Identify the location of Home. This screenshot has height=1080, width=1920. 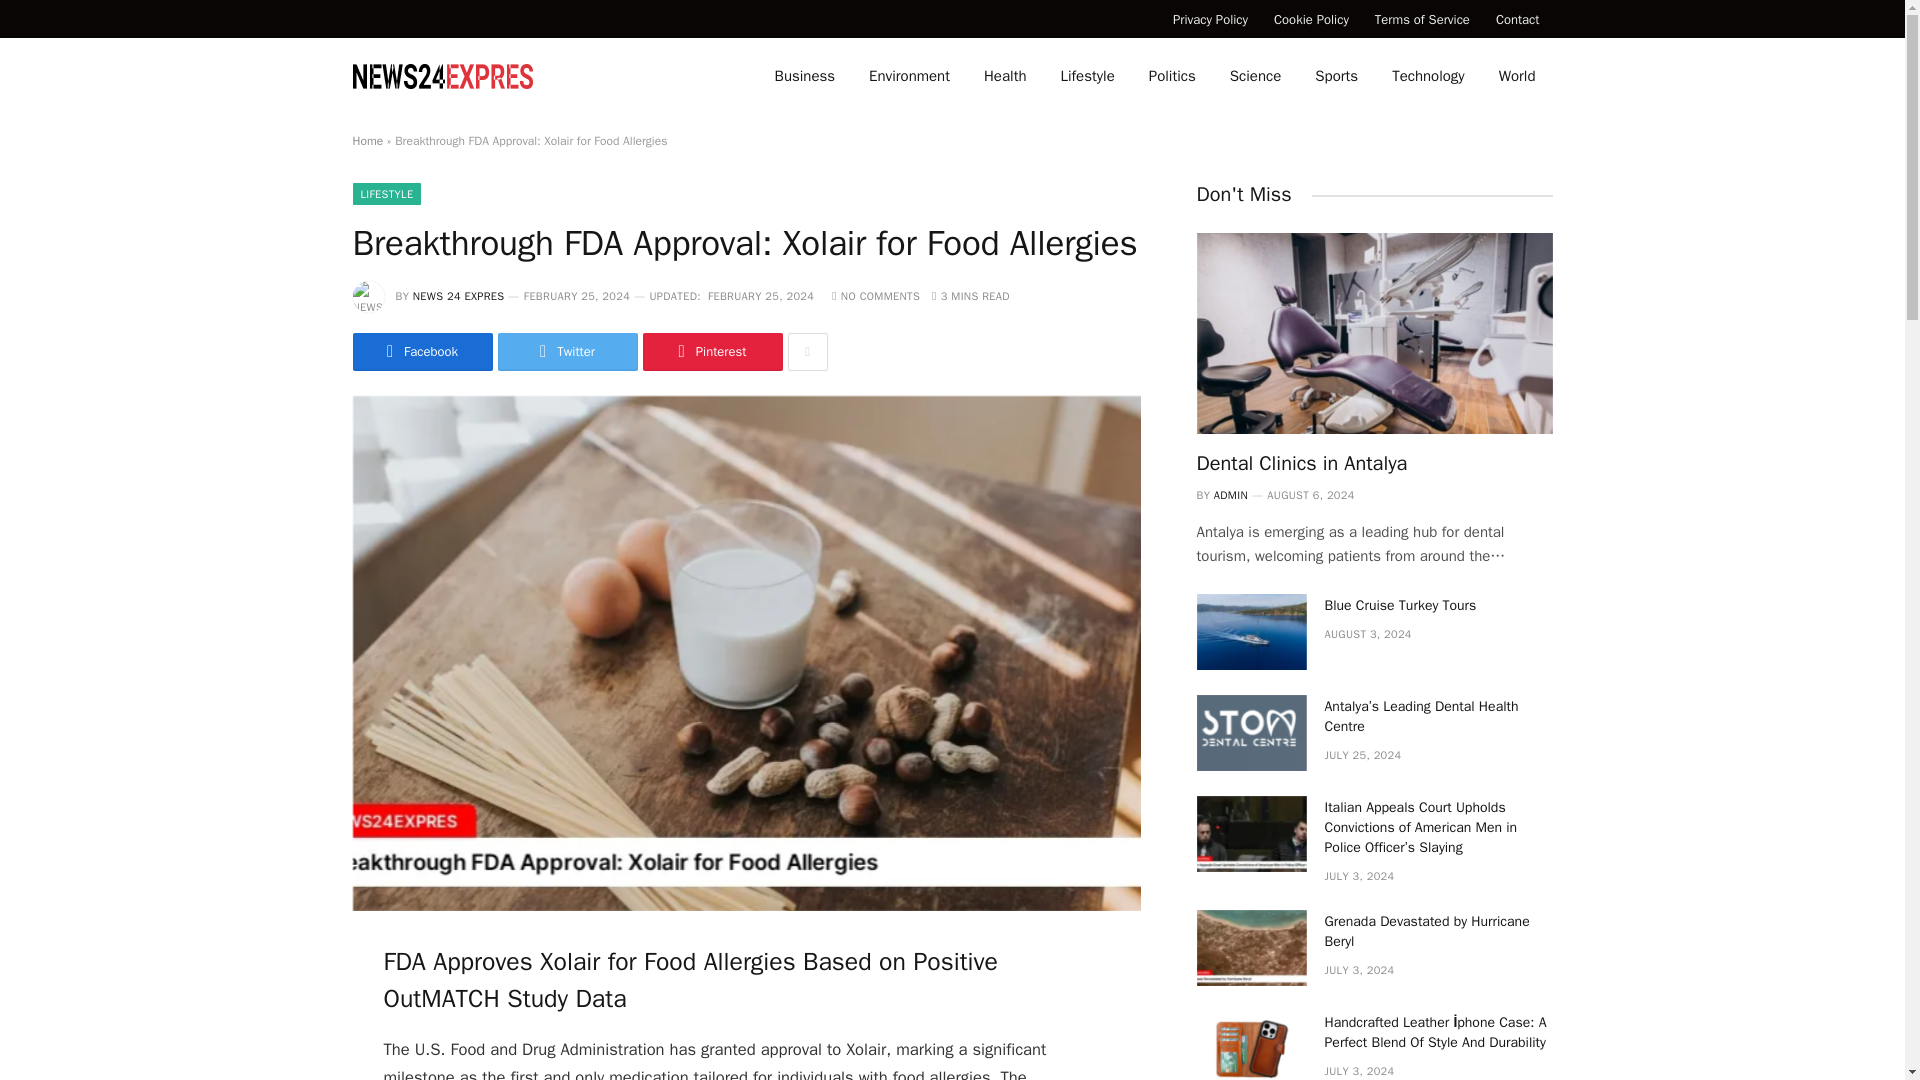
(366, 140).